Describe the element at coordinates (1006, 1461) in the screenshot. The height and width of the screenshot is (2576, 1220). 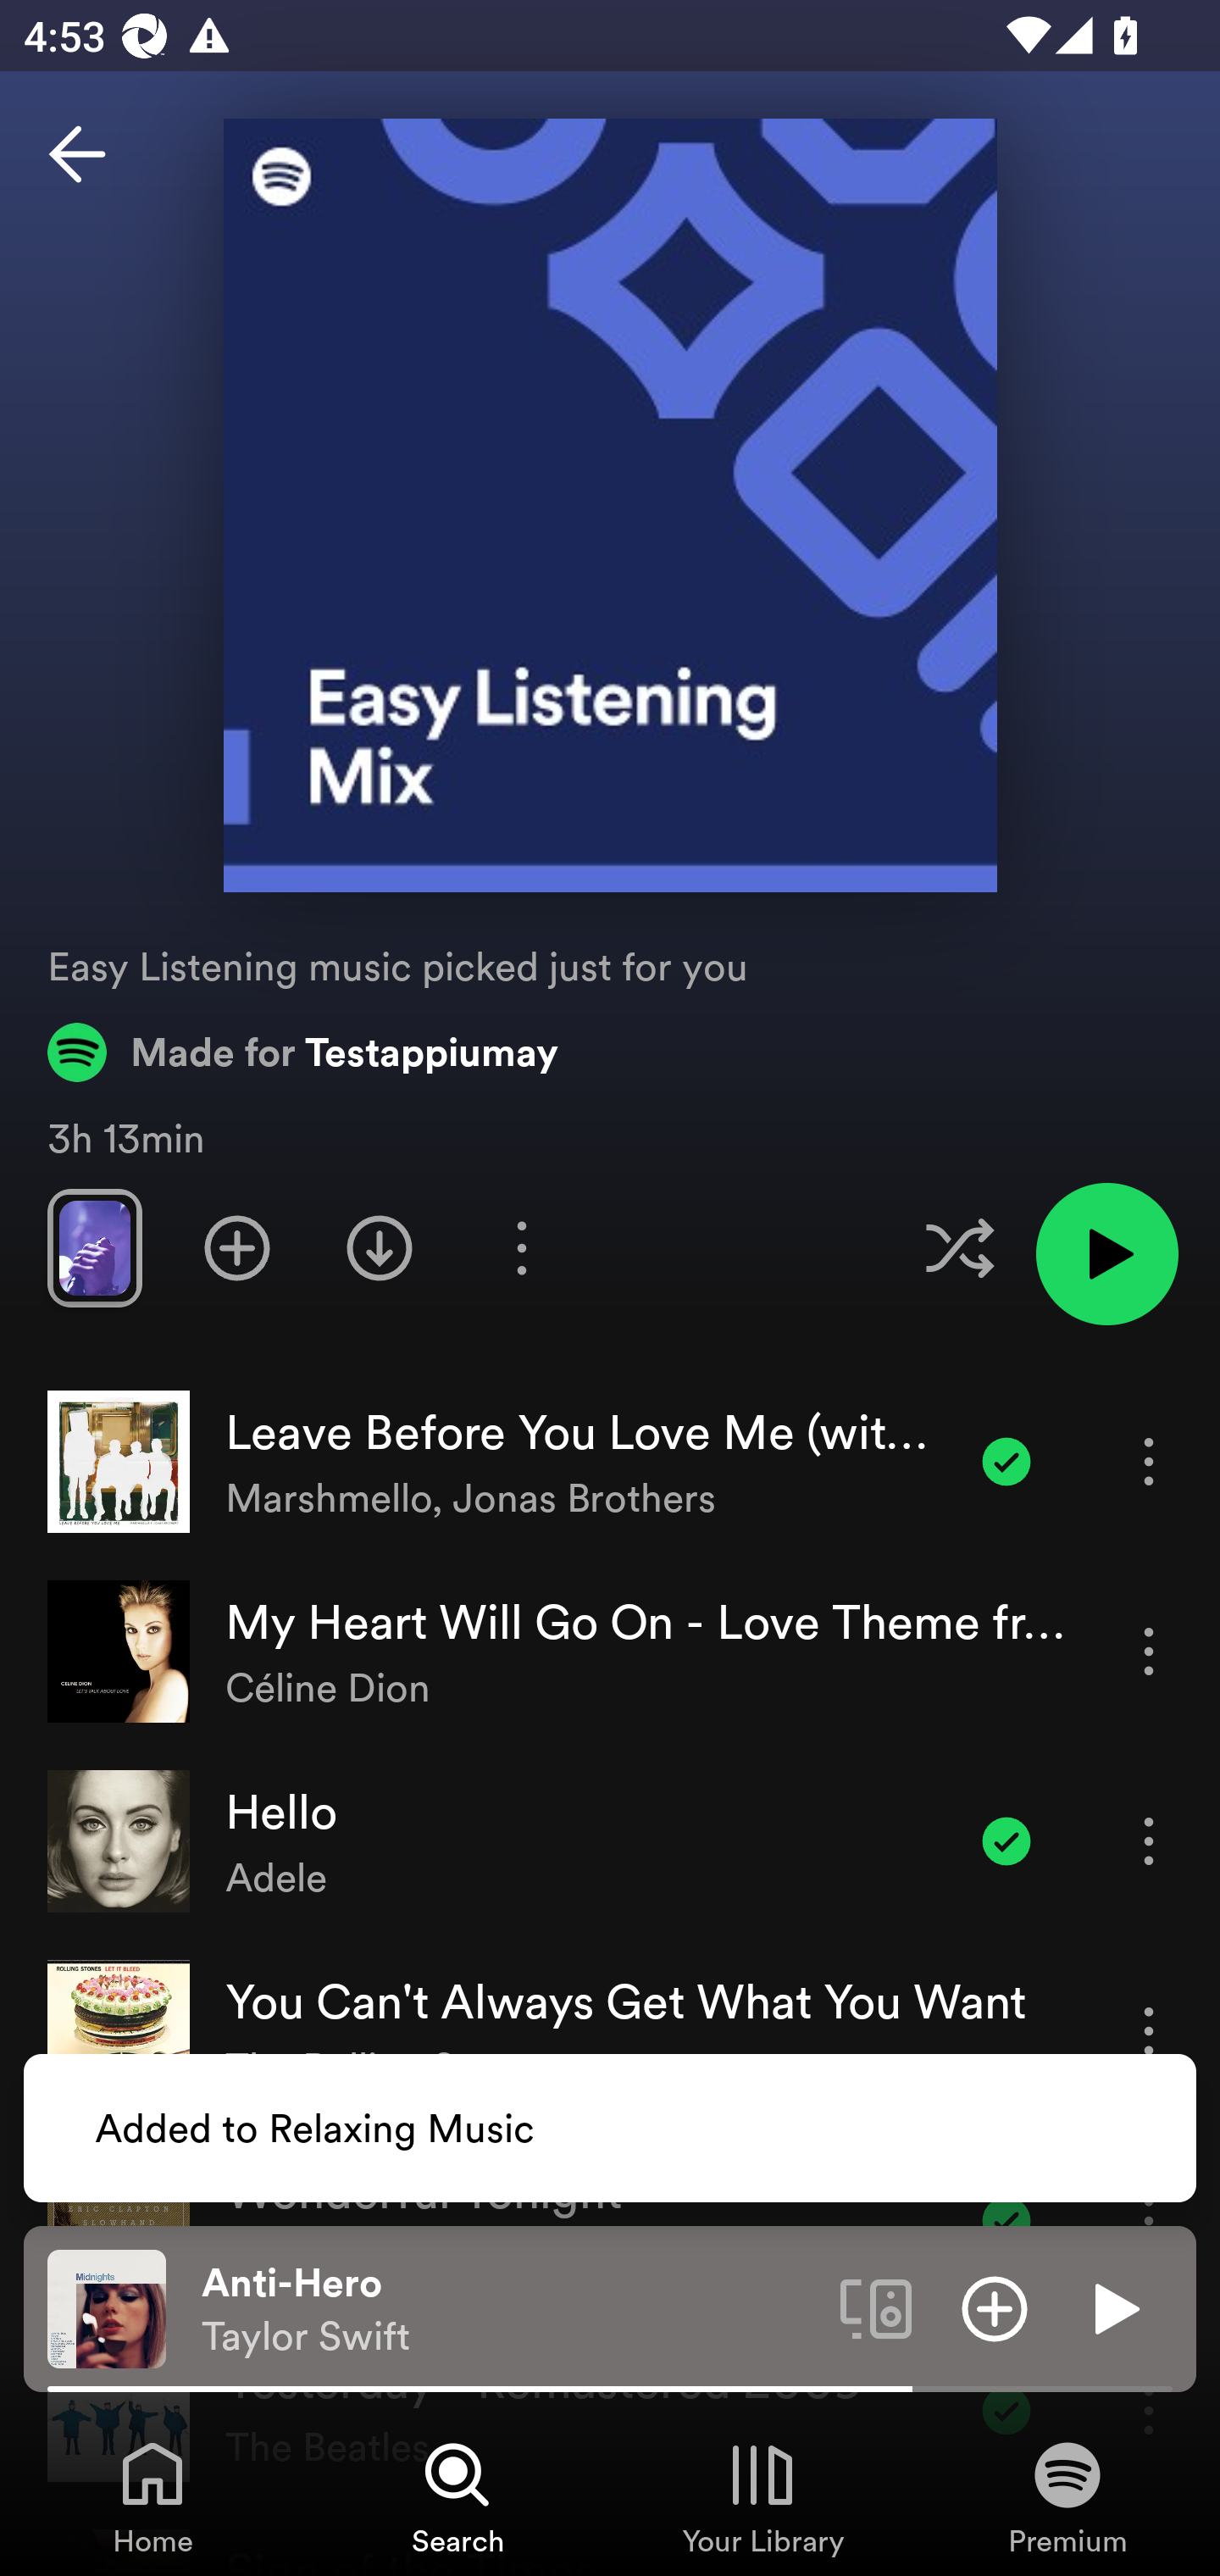
I see `Item added` at that location.